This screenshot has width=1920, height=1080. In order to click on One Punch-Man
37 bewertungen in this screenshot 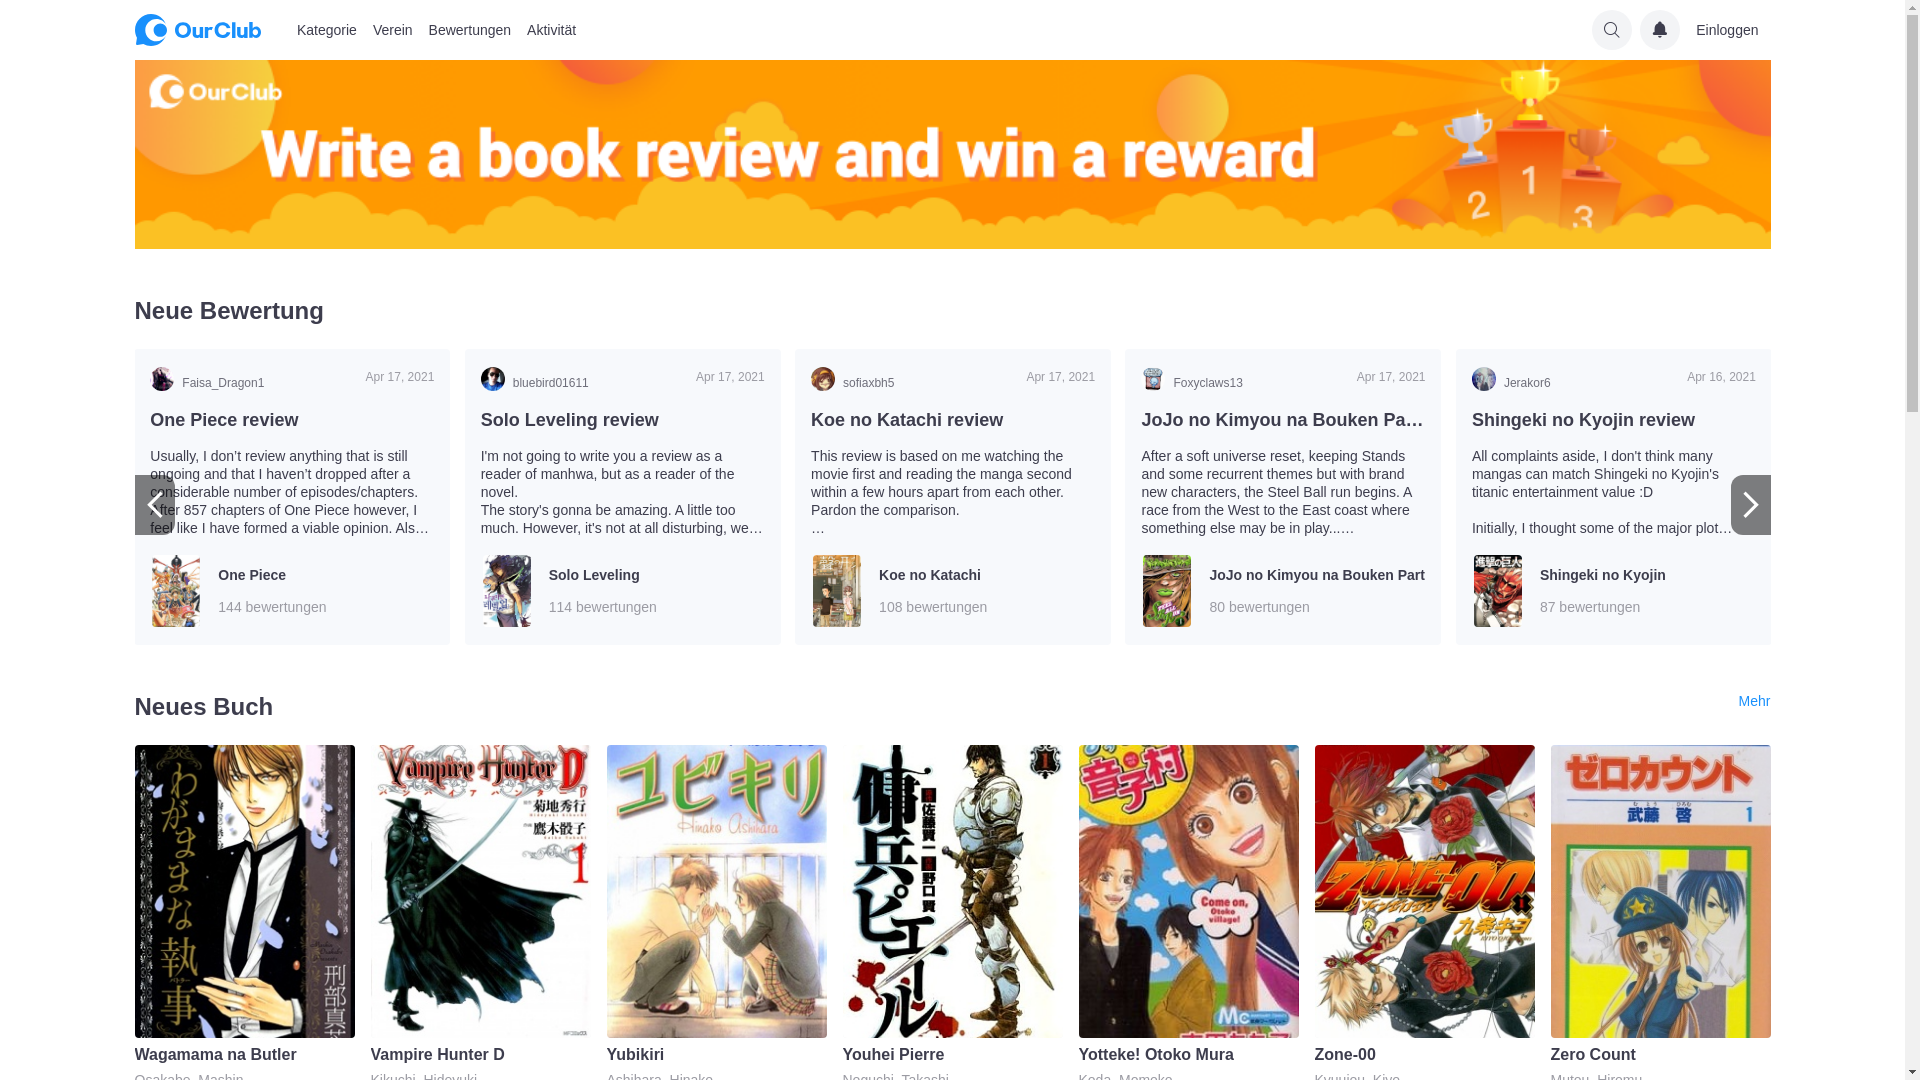, I will do `click(953, 591)`.